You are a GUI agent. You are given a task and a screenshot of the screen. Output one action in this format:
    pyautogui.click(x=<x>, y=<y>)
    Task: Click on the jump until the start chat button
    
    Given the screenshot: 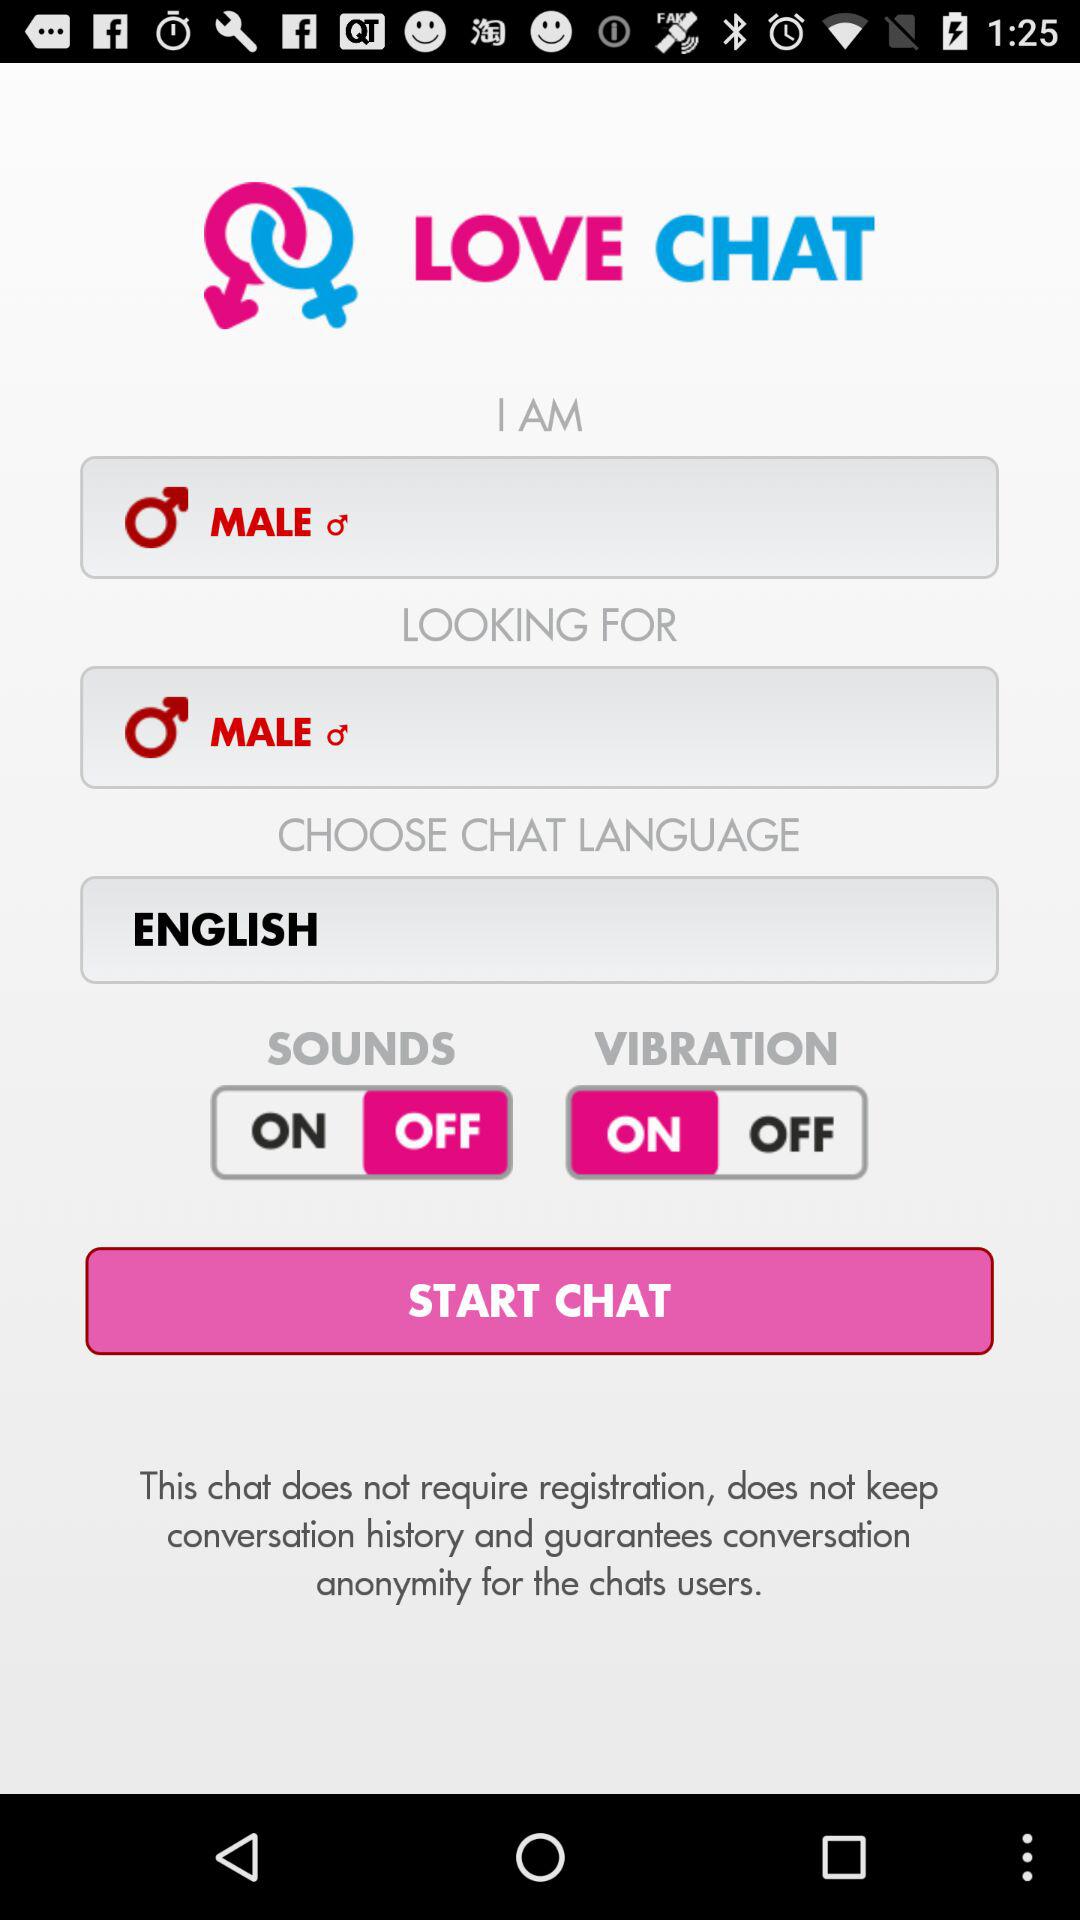 What is the action you would take?
    pyautogui.click(x=539, y=1301)
    